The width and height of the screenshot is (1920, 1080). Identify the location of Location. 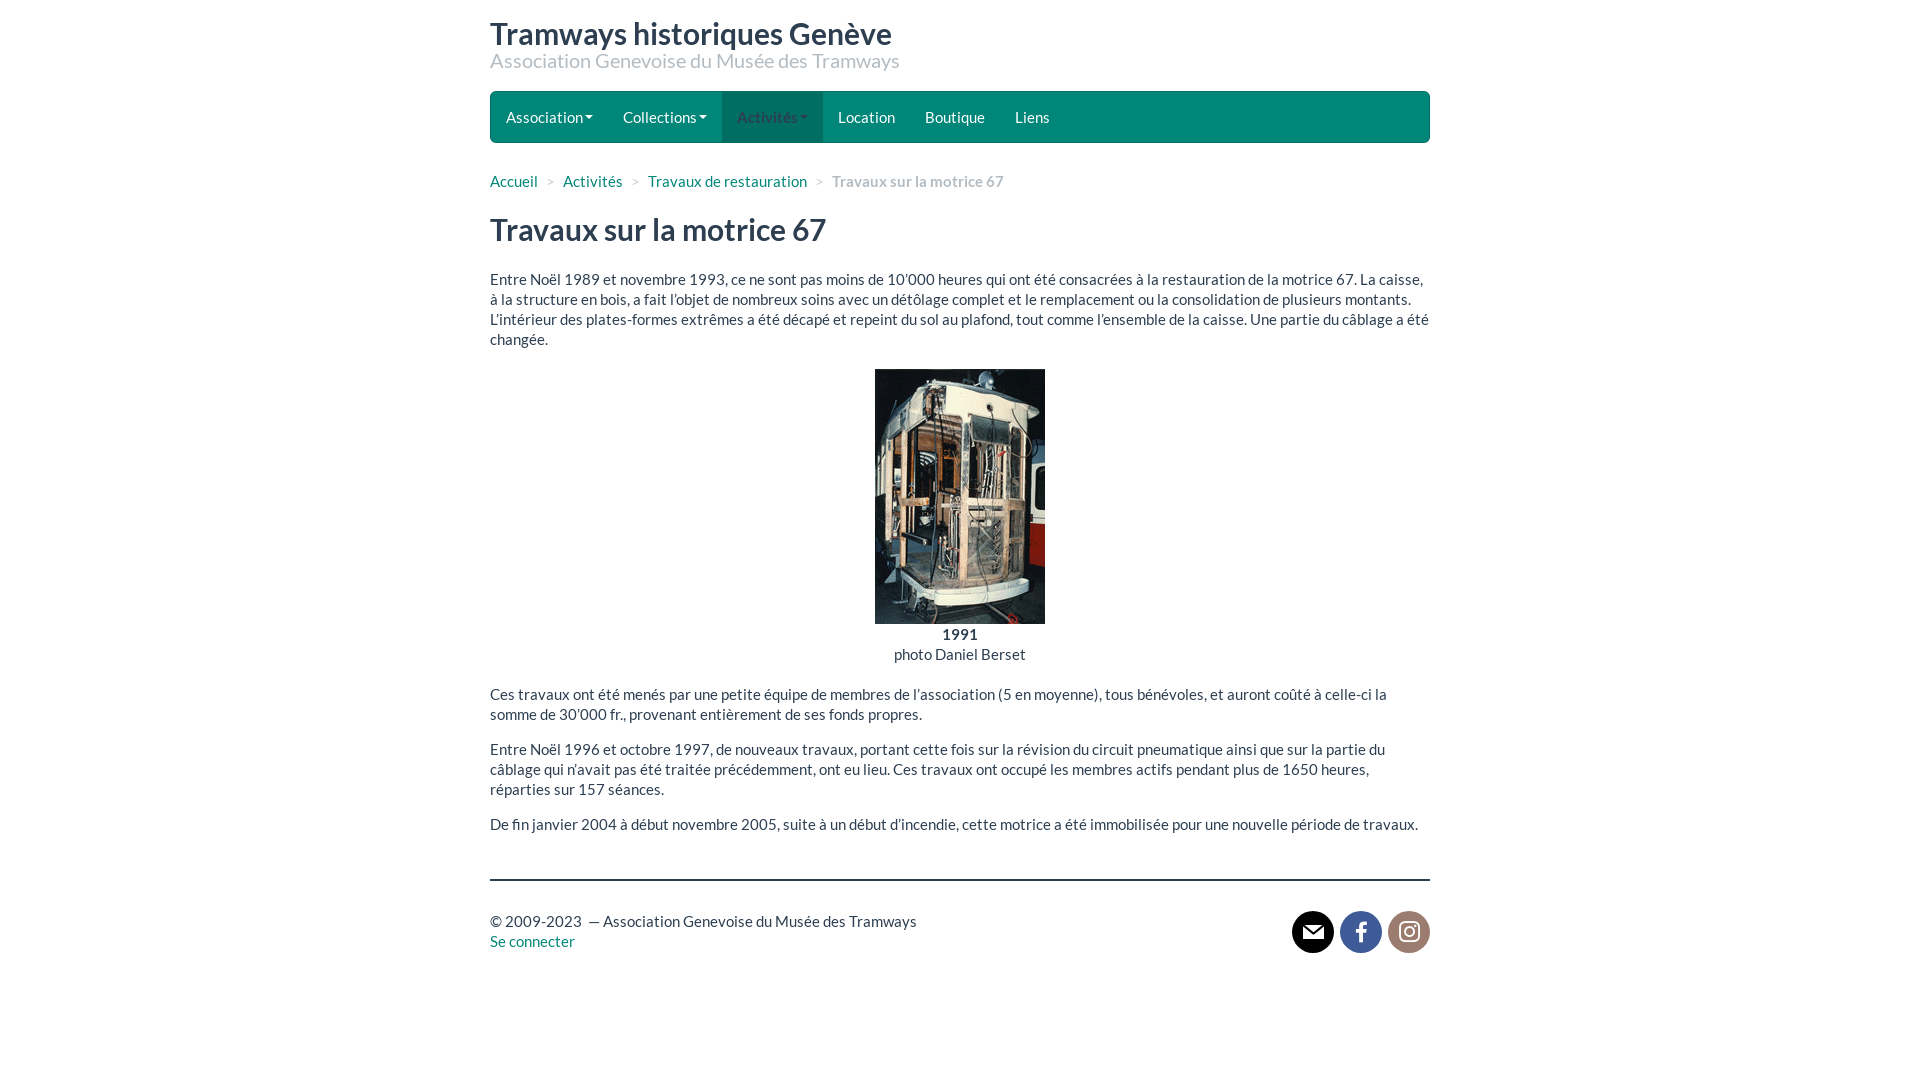
(866, 117).